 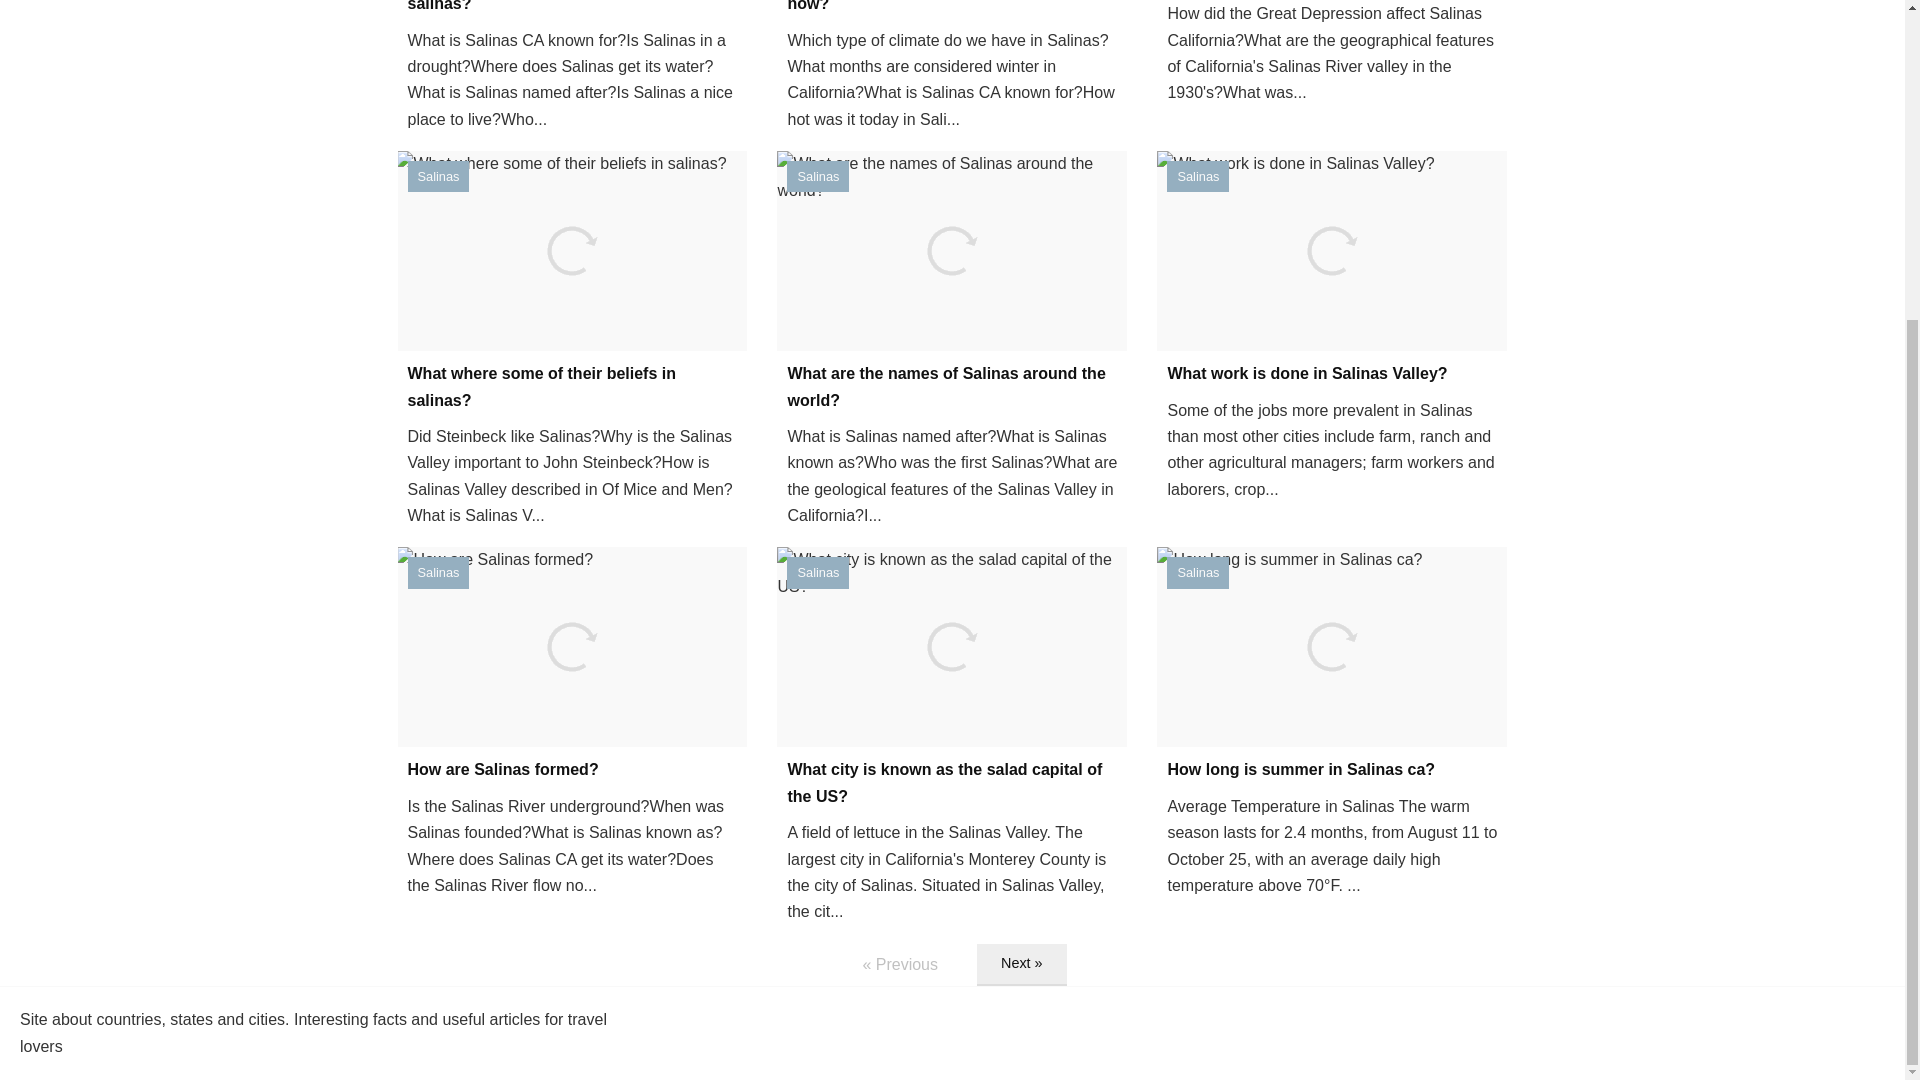 What do you see at coordinates (572, 770) in the screenshot?
I see `How are Salinas formed?` at bounding box center [572, 770].